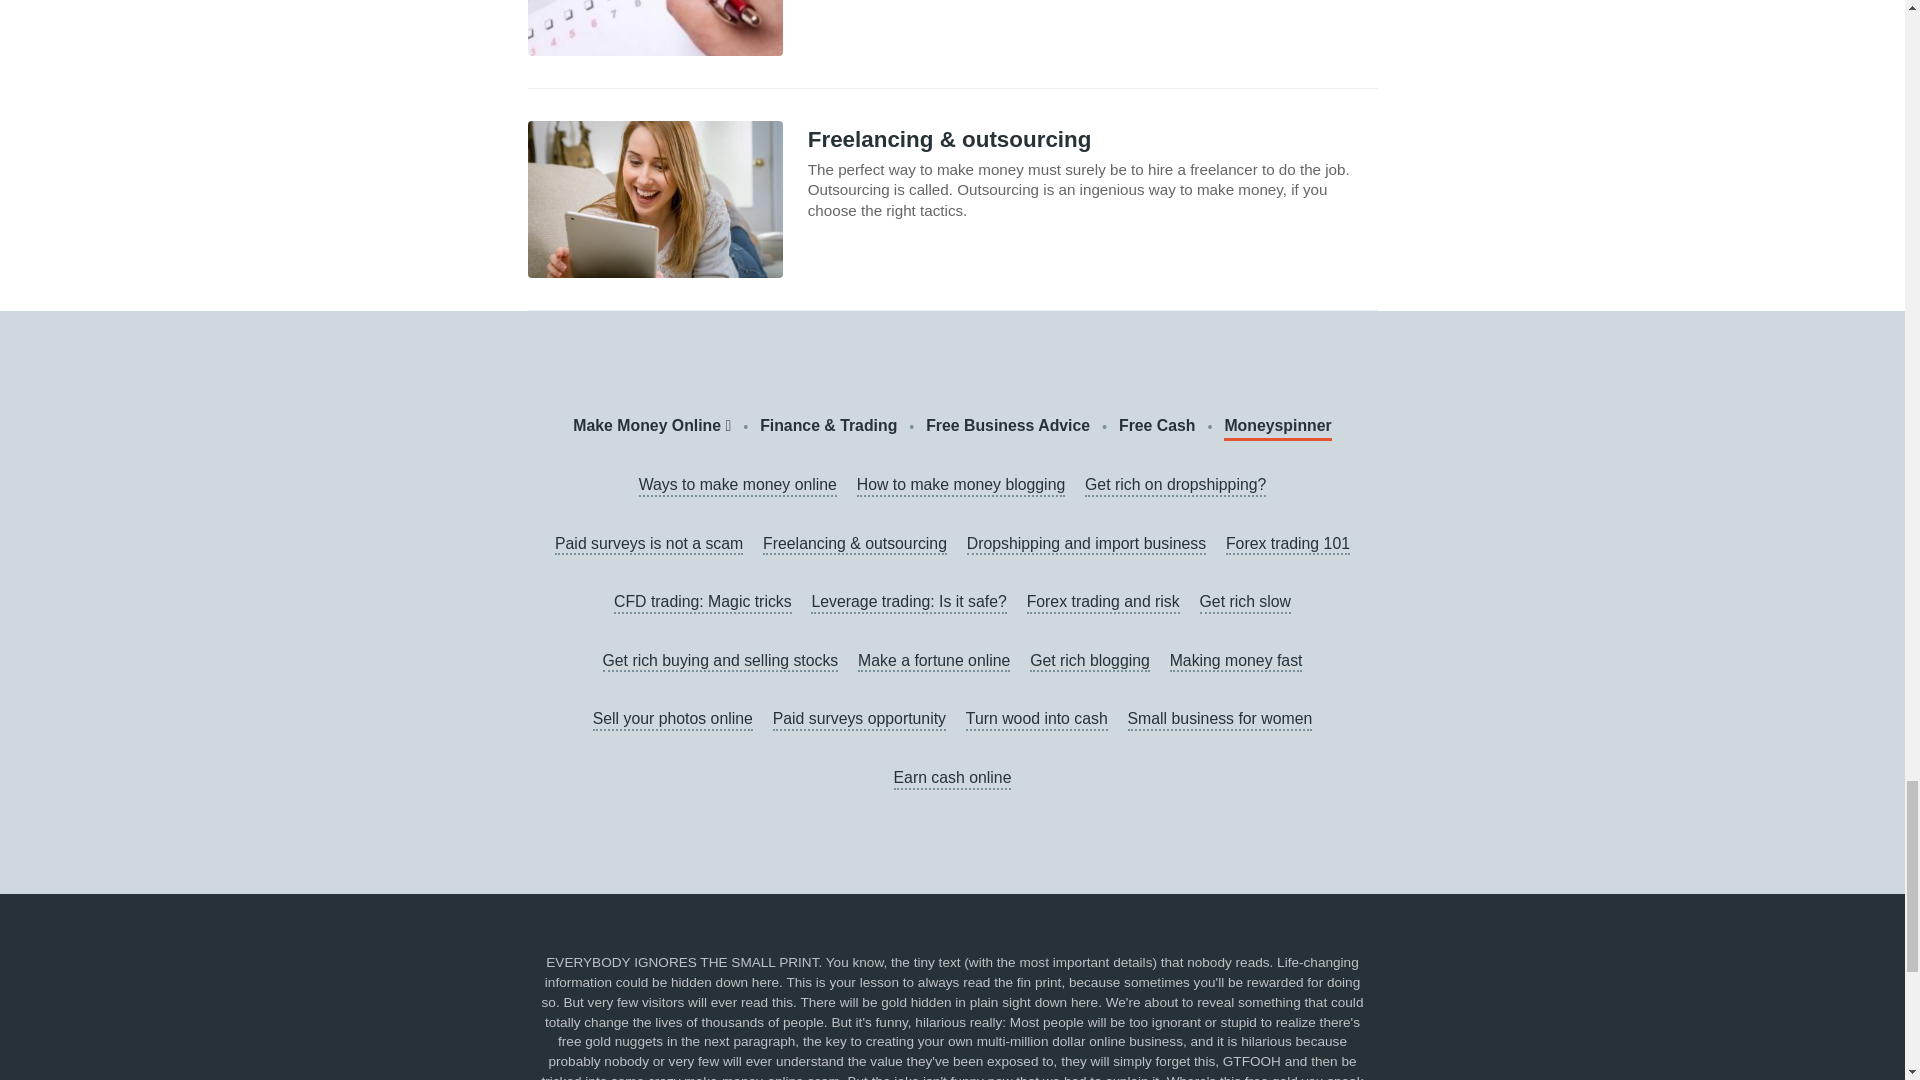  I want to click on CFD trading: Magic tricks, so click(702, 603).